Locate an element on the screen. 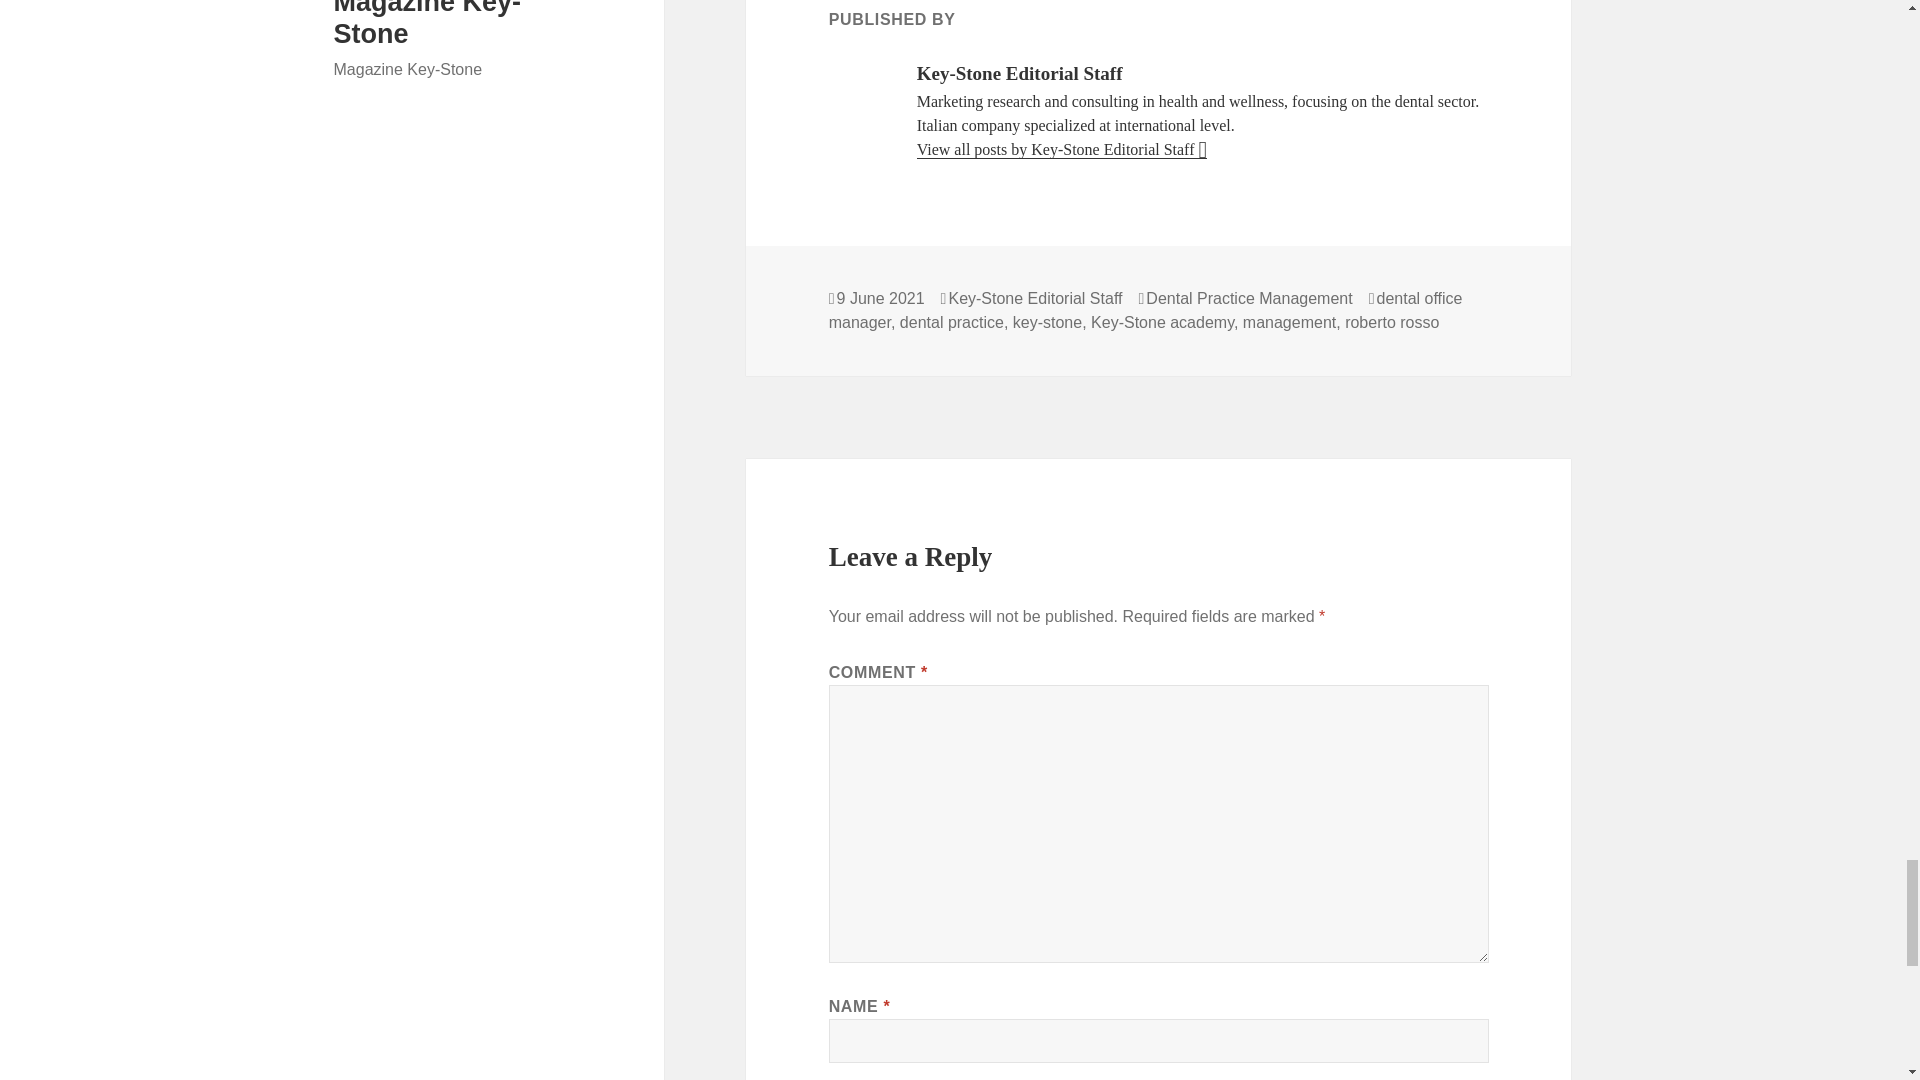  dental office manager is located at coordinates (1146, 310).